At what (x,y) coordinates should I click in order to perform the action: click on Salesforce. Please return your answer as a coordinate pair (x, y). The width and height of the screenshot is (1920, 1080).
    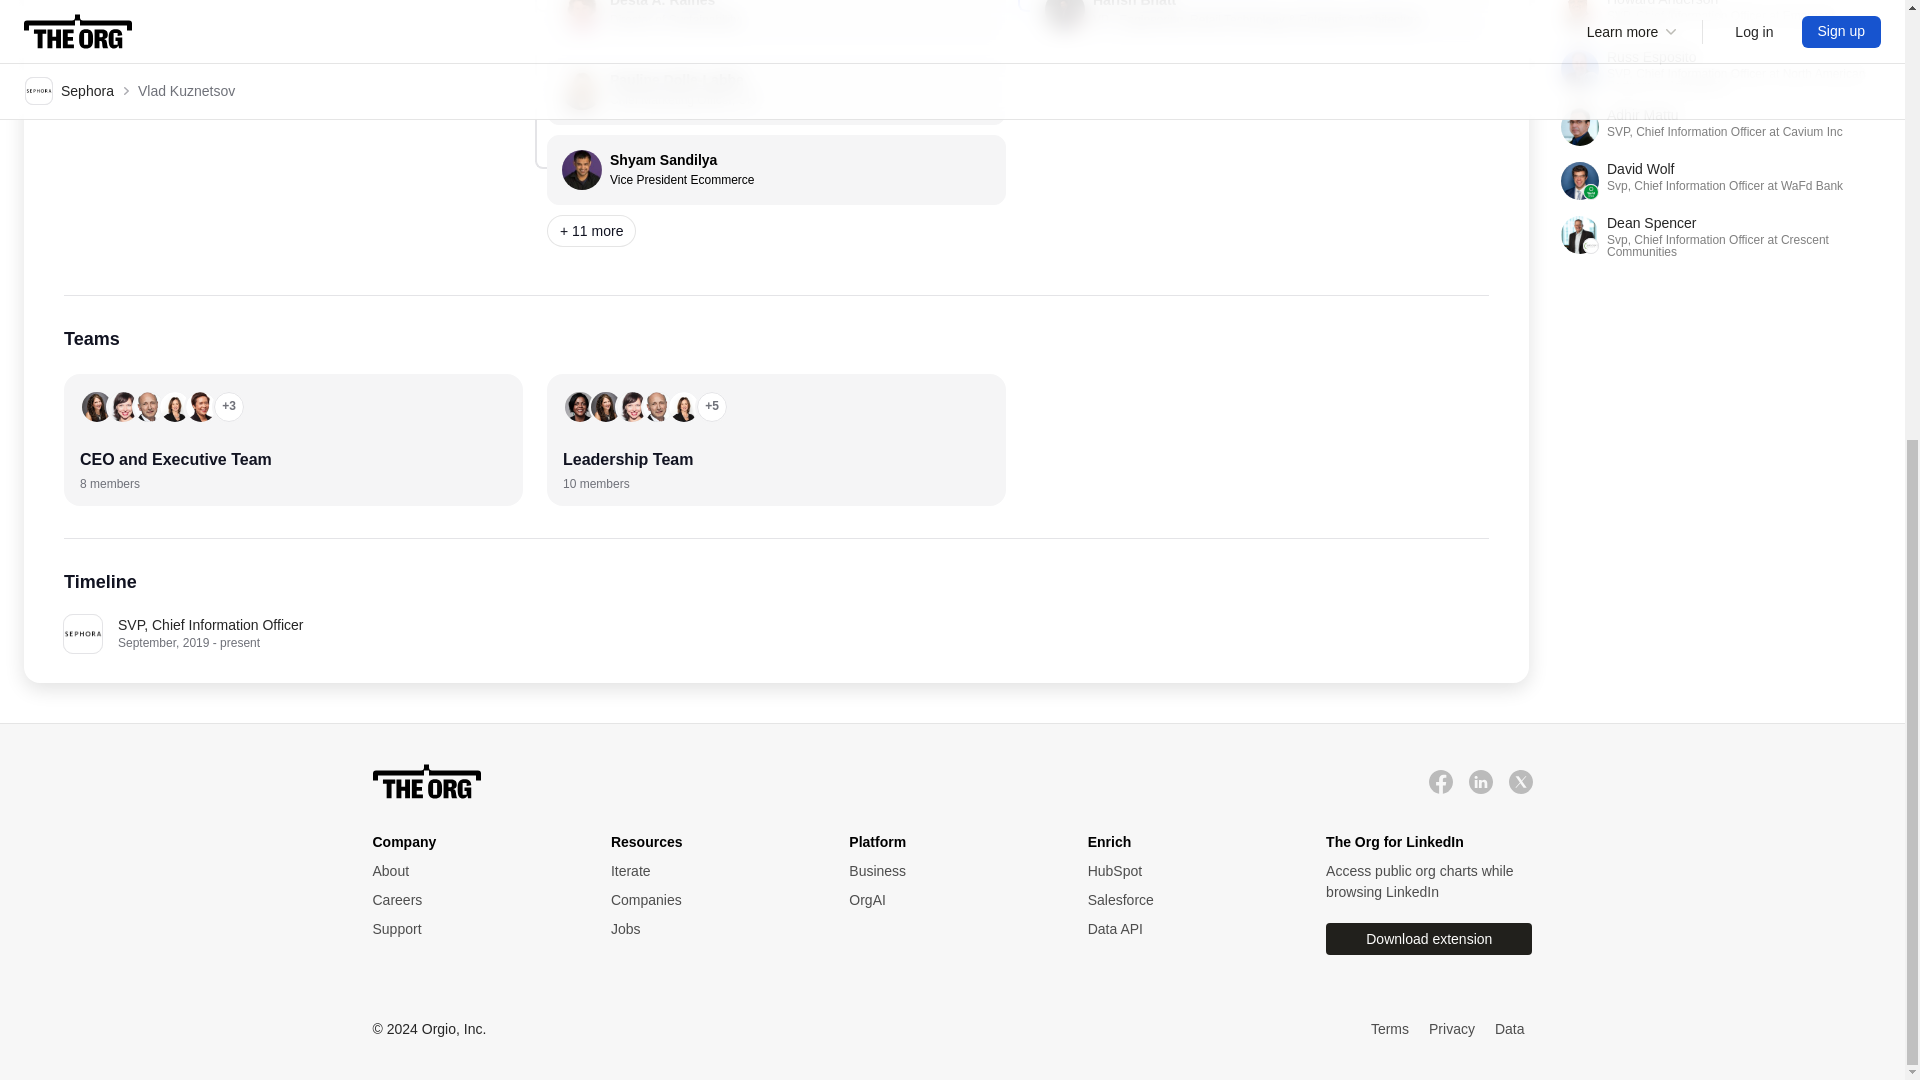
    Looking at the image, I should click on (776, 170).